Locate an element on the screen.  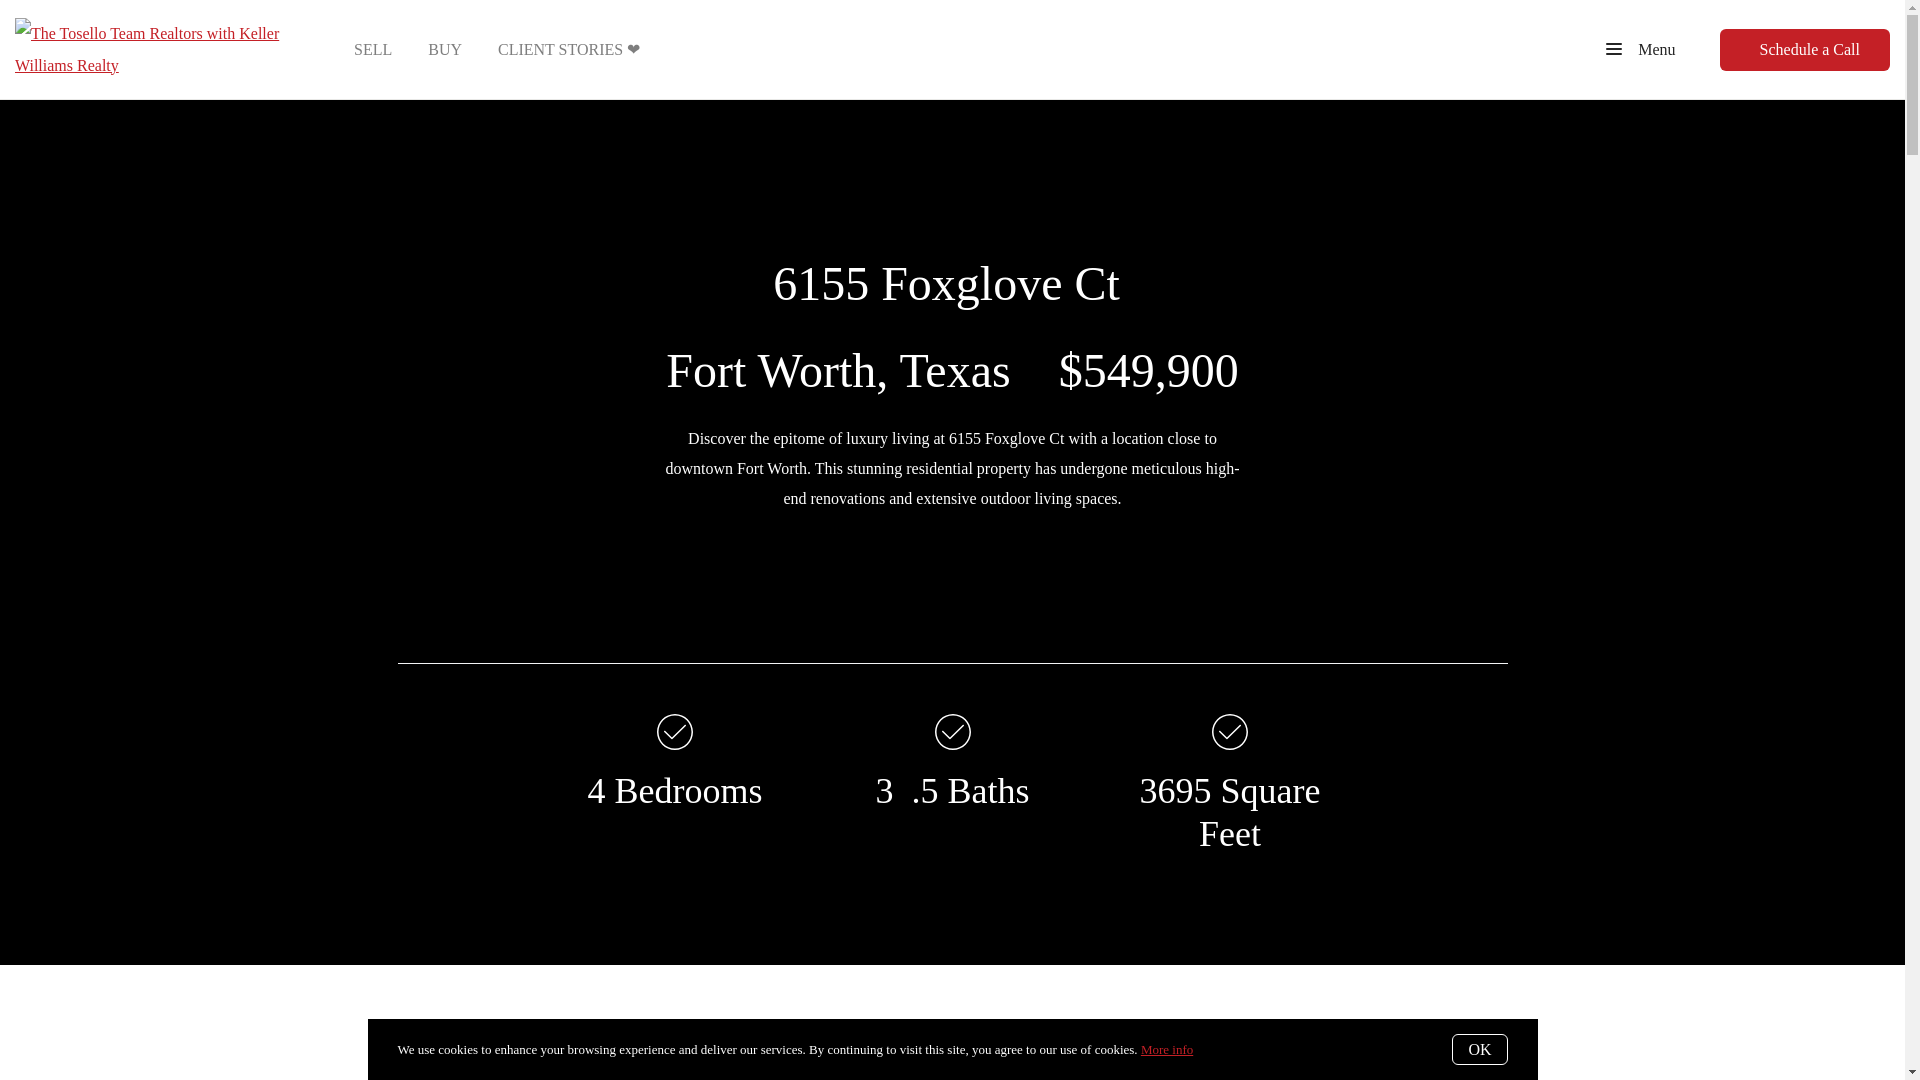
SELL is located at coordinates (373, 48).